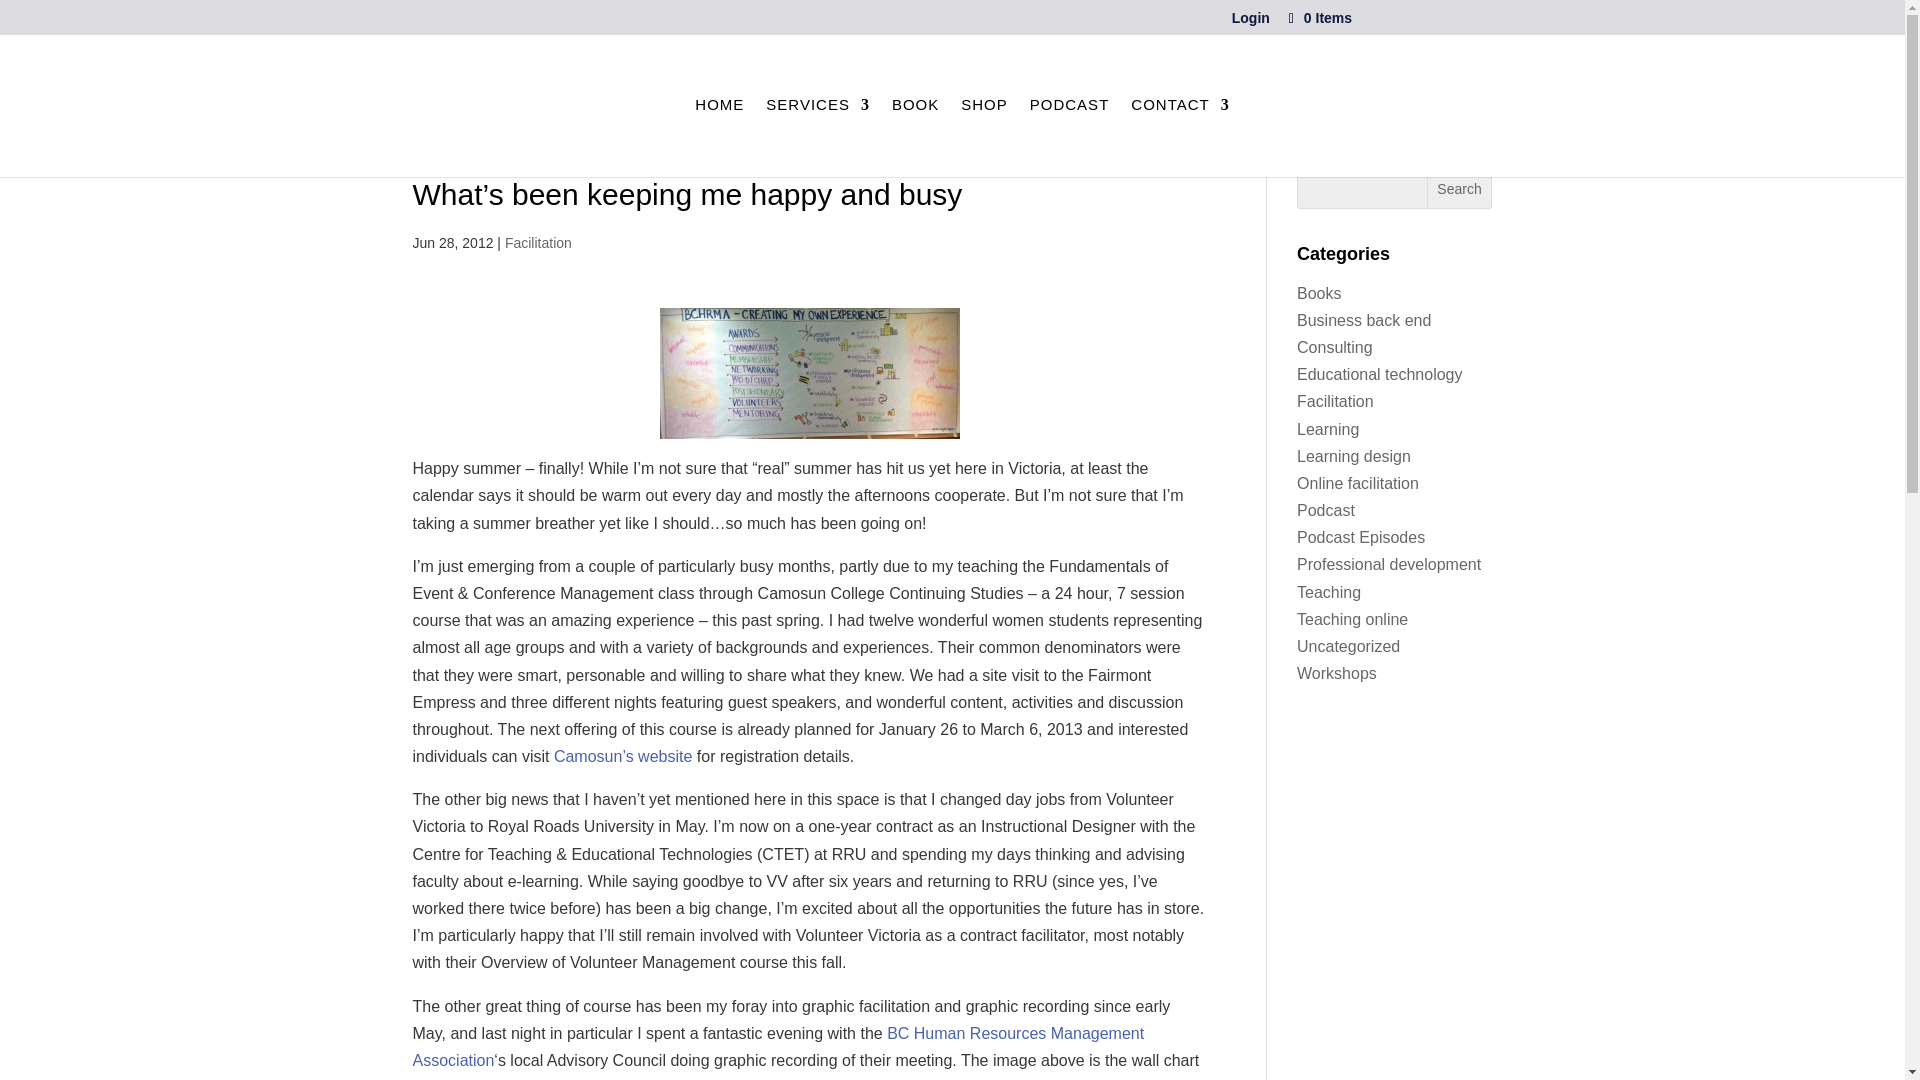 This screenshot has width=1920, height=1080. Describe the element at coordinates (1364, 320) in the screenshot. I see `Business back end` at that location.